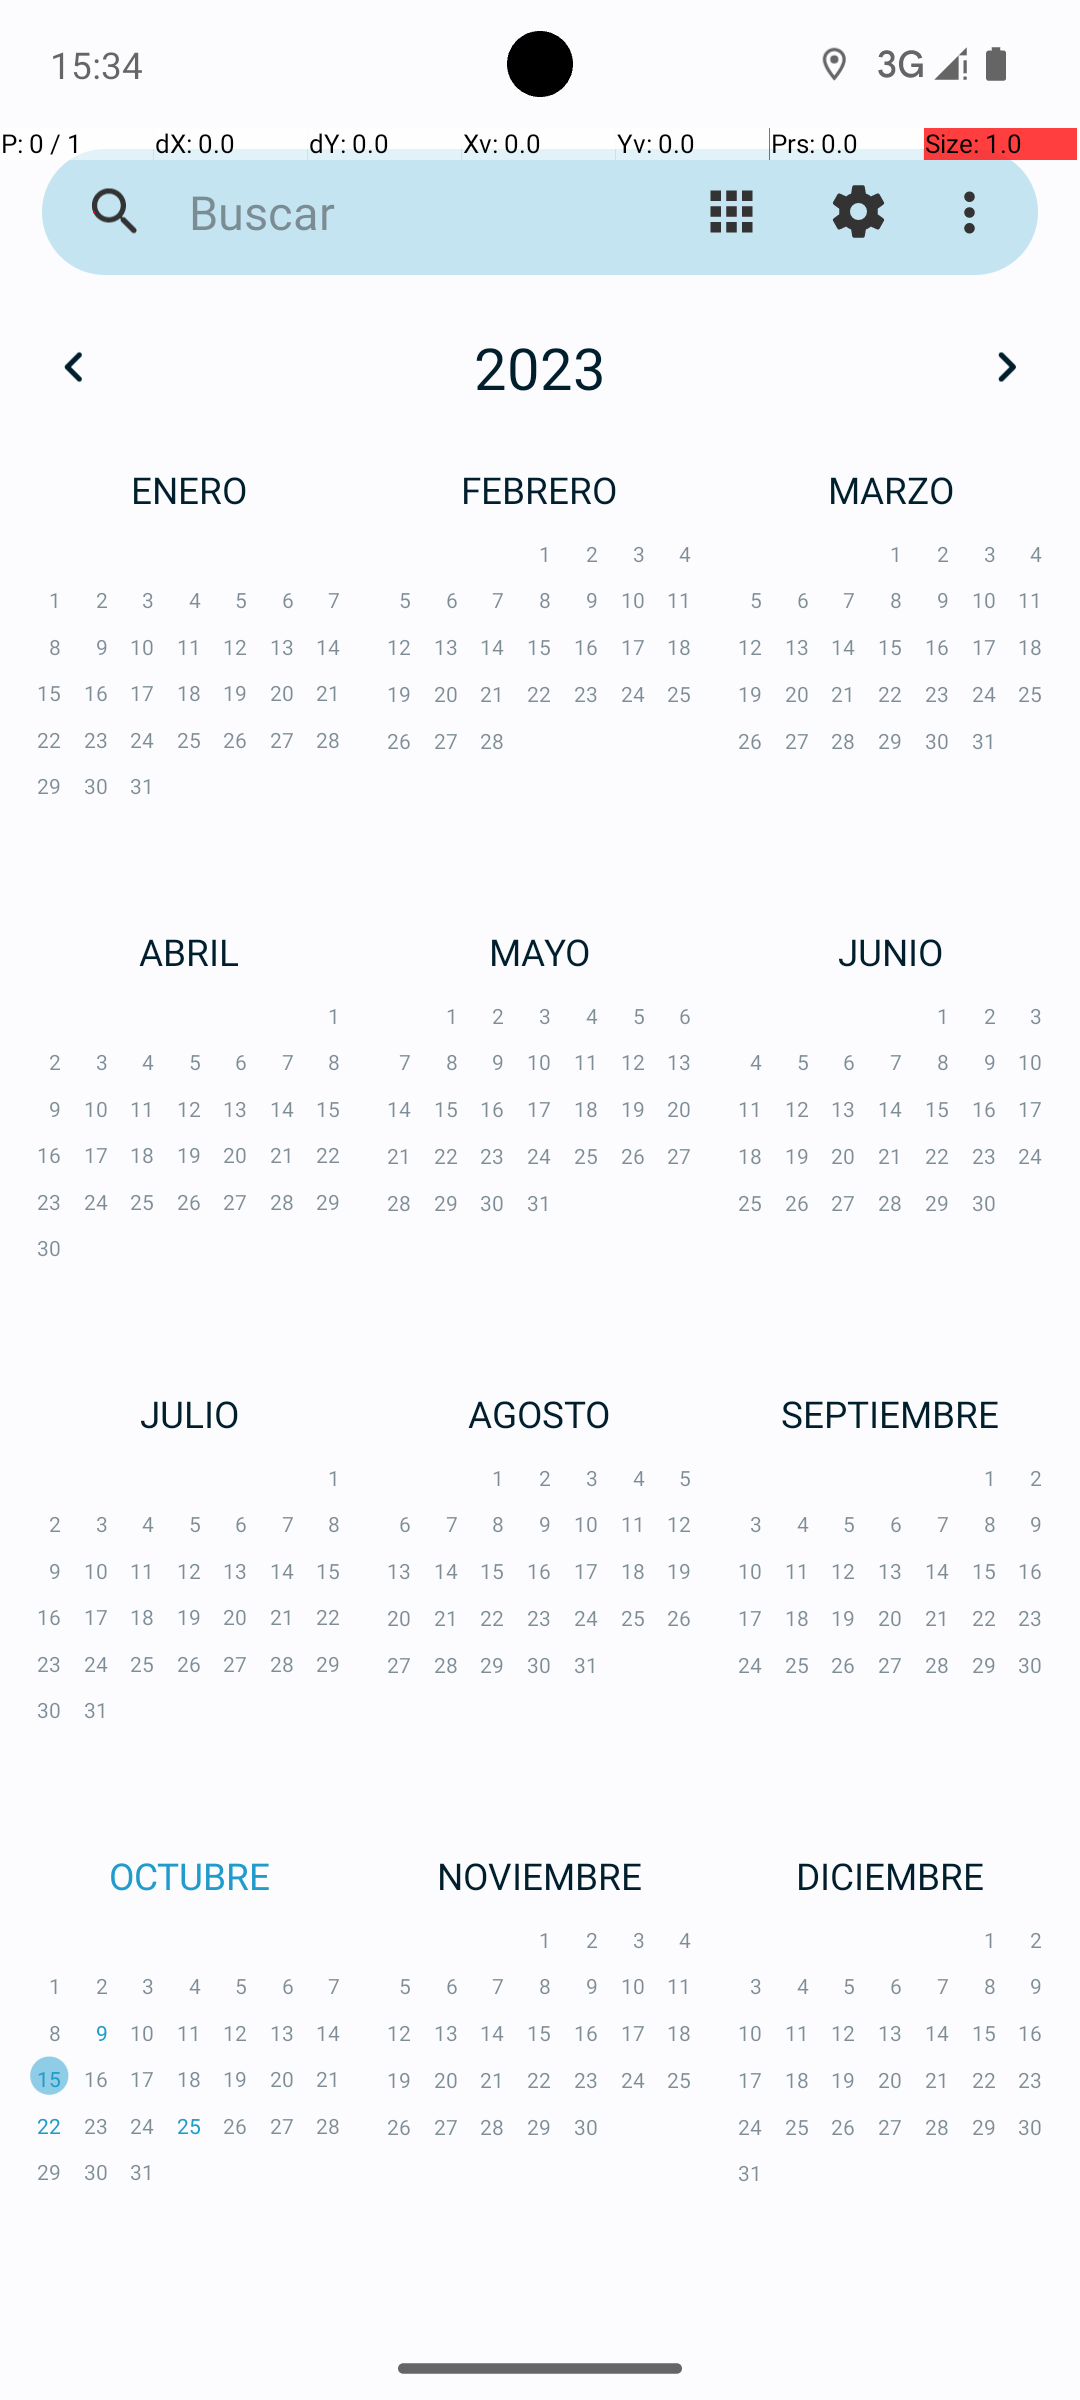 The width and height of the screenshot is (1080, 2400). What do you see at coordinates (540, 1414) in the screenshot?
I see `AGOSTO` at bounding box center [540, 1414].